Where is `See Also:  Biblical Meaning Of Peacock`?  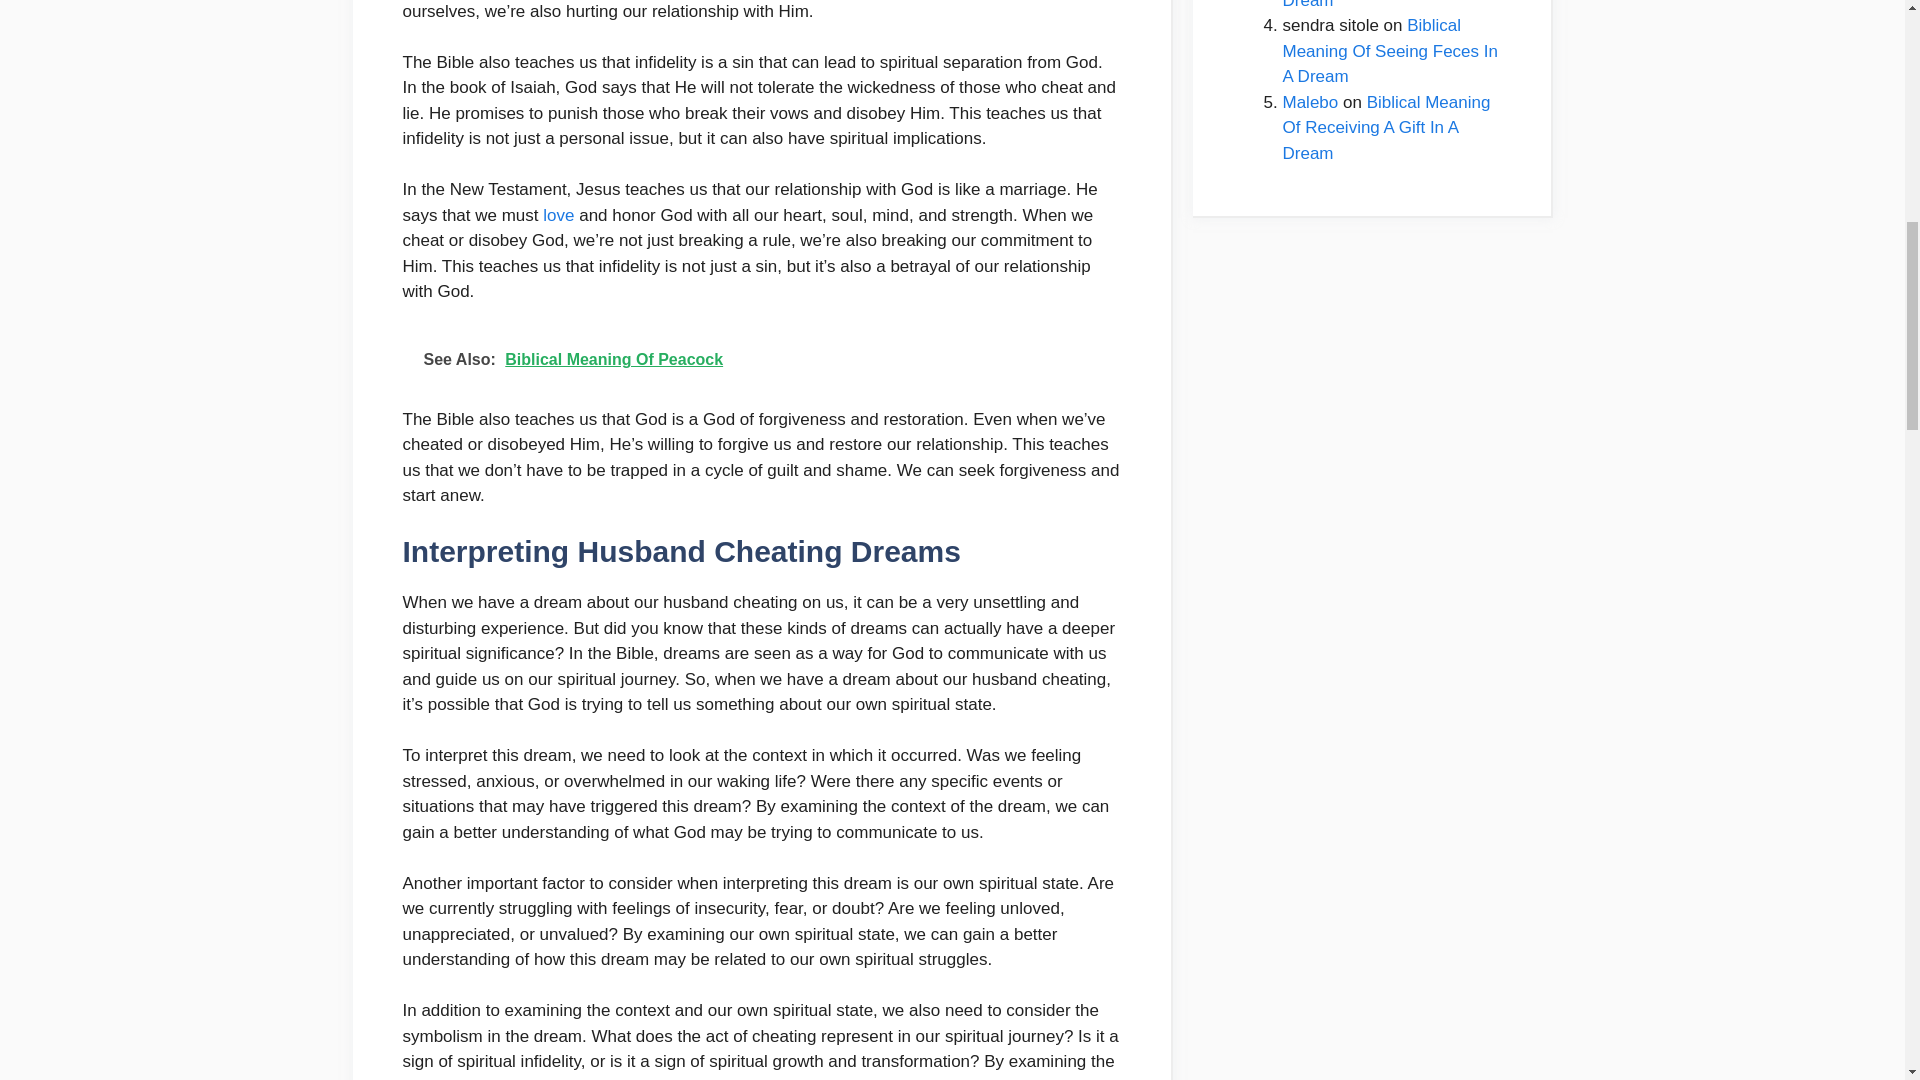
See Also:  Biblical Meaning Of Peacock is located at coordinates (760, 360).